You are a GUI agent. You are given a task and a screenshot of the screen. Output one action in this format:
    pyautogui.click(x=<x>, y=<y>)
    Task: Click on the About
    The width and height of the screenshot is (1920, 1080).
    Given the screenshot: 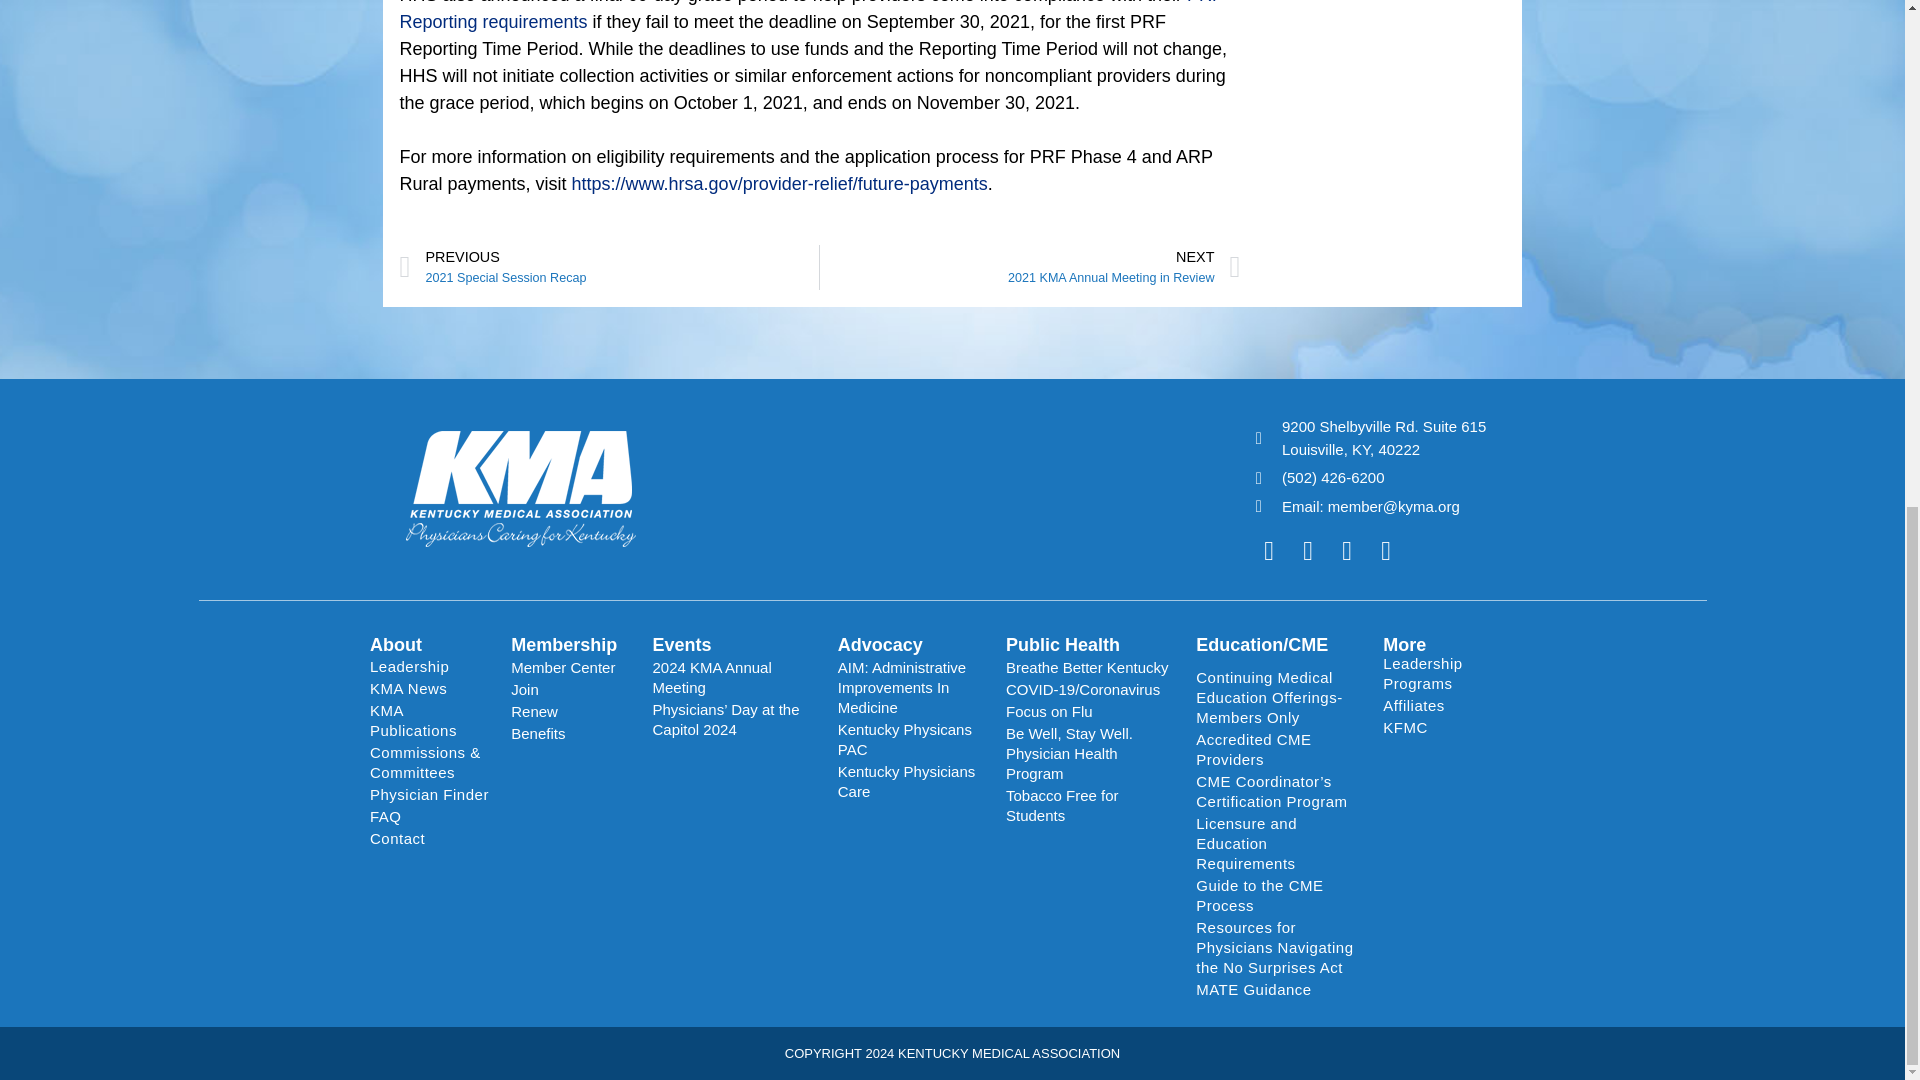 What is the action you would take?
    pyautogui.click(x=430, y=720)
    